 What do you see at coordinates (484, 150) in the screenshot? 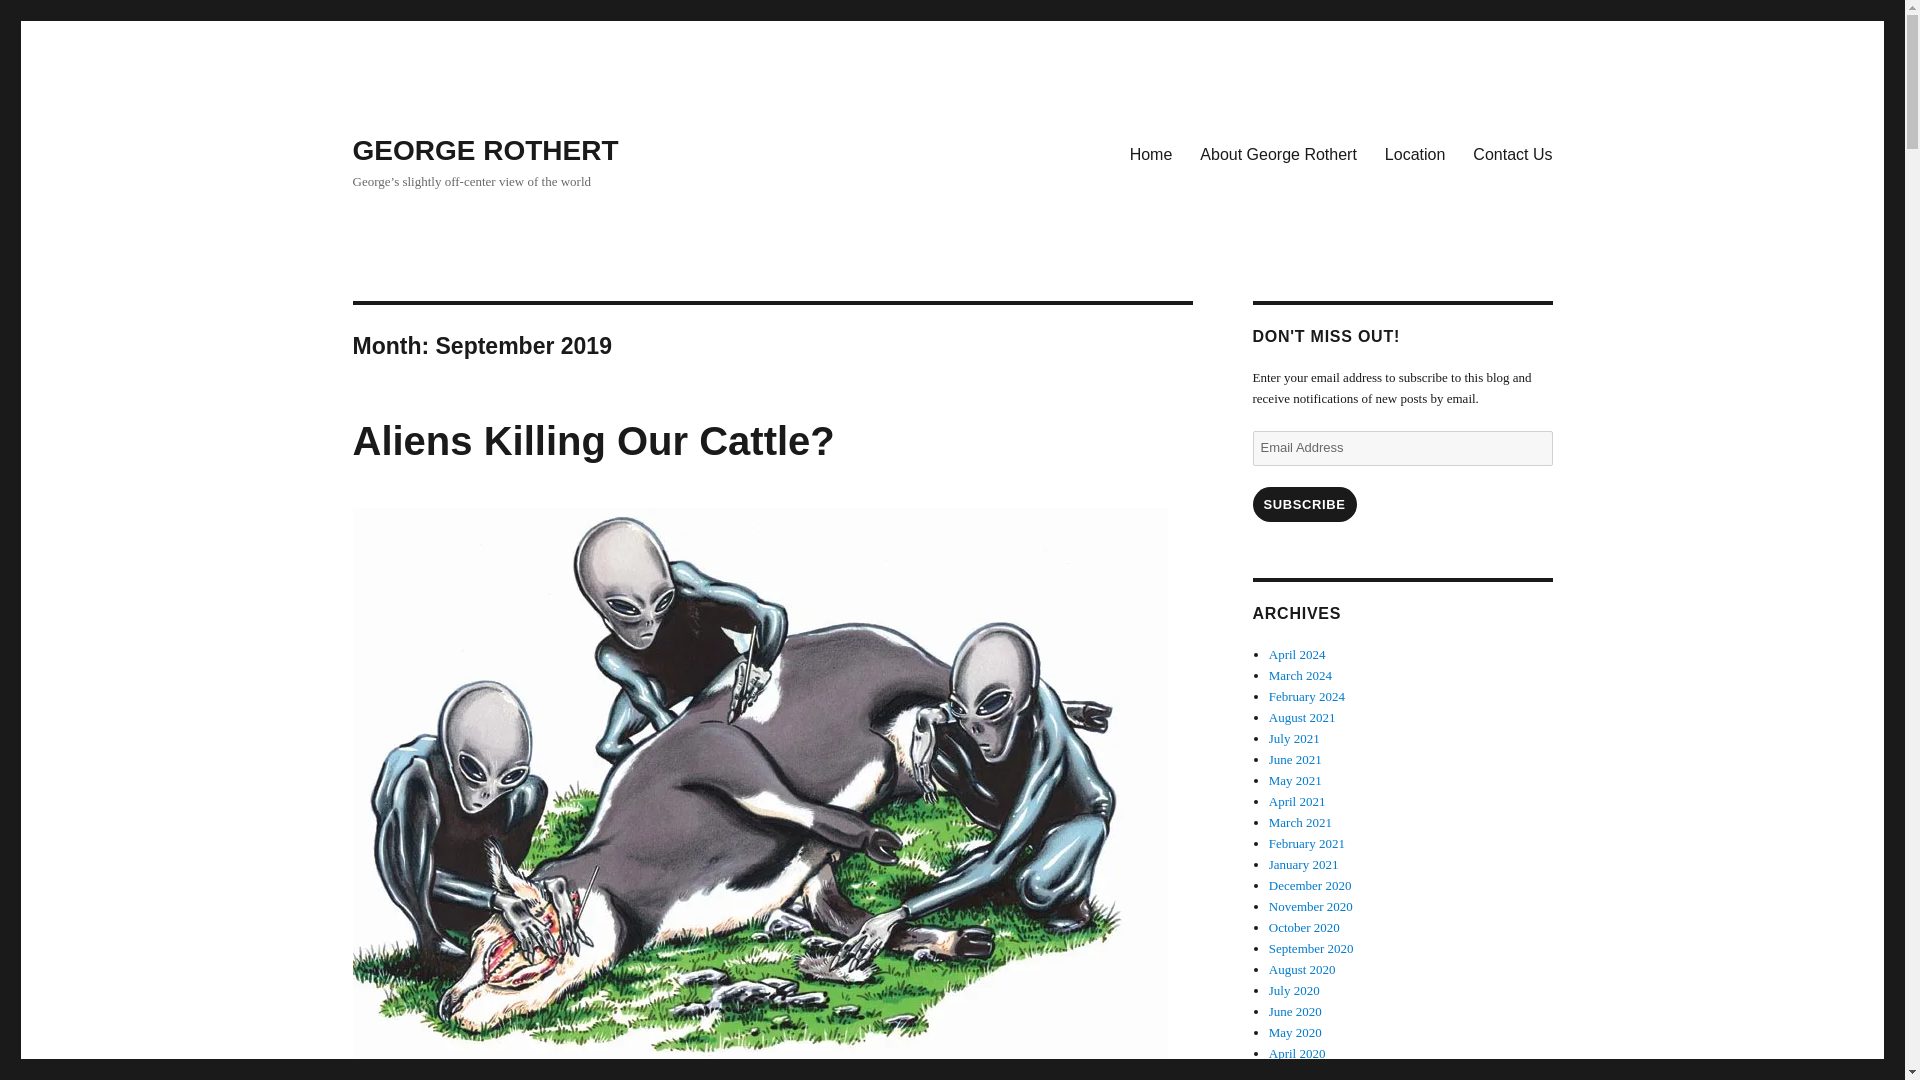
I see `GEORGE ROTHERT` at bounding box center [484, 150].